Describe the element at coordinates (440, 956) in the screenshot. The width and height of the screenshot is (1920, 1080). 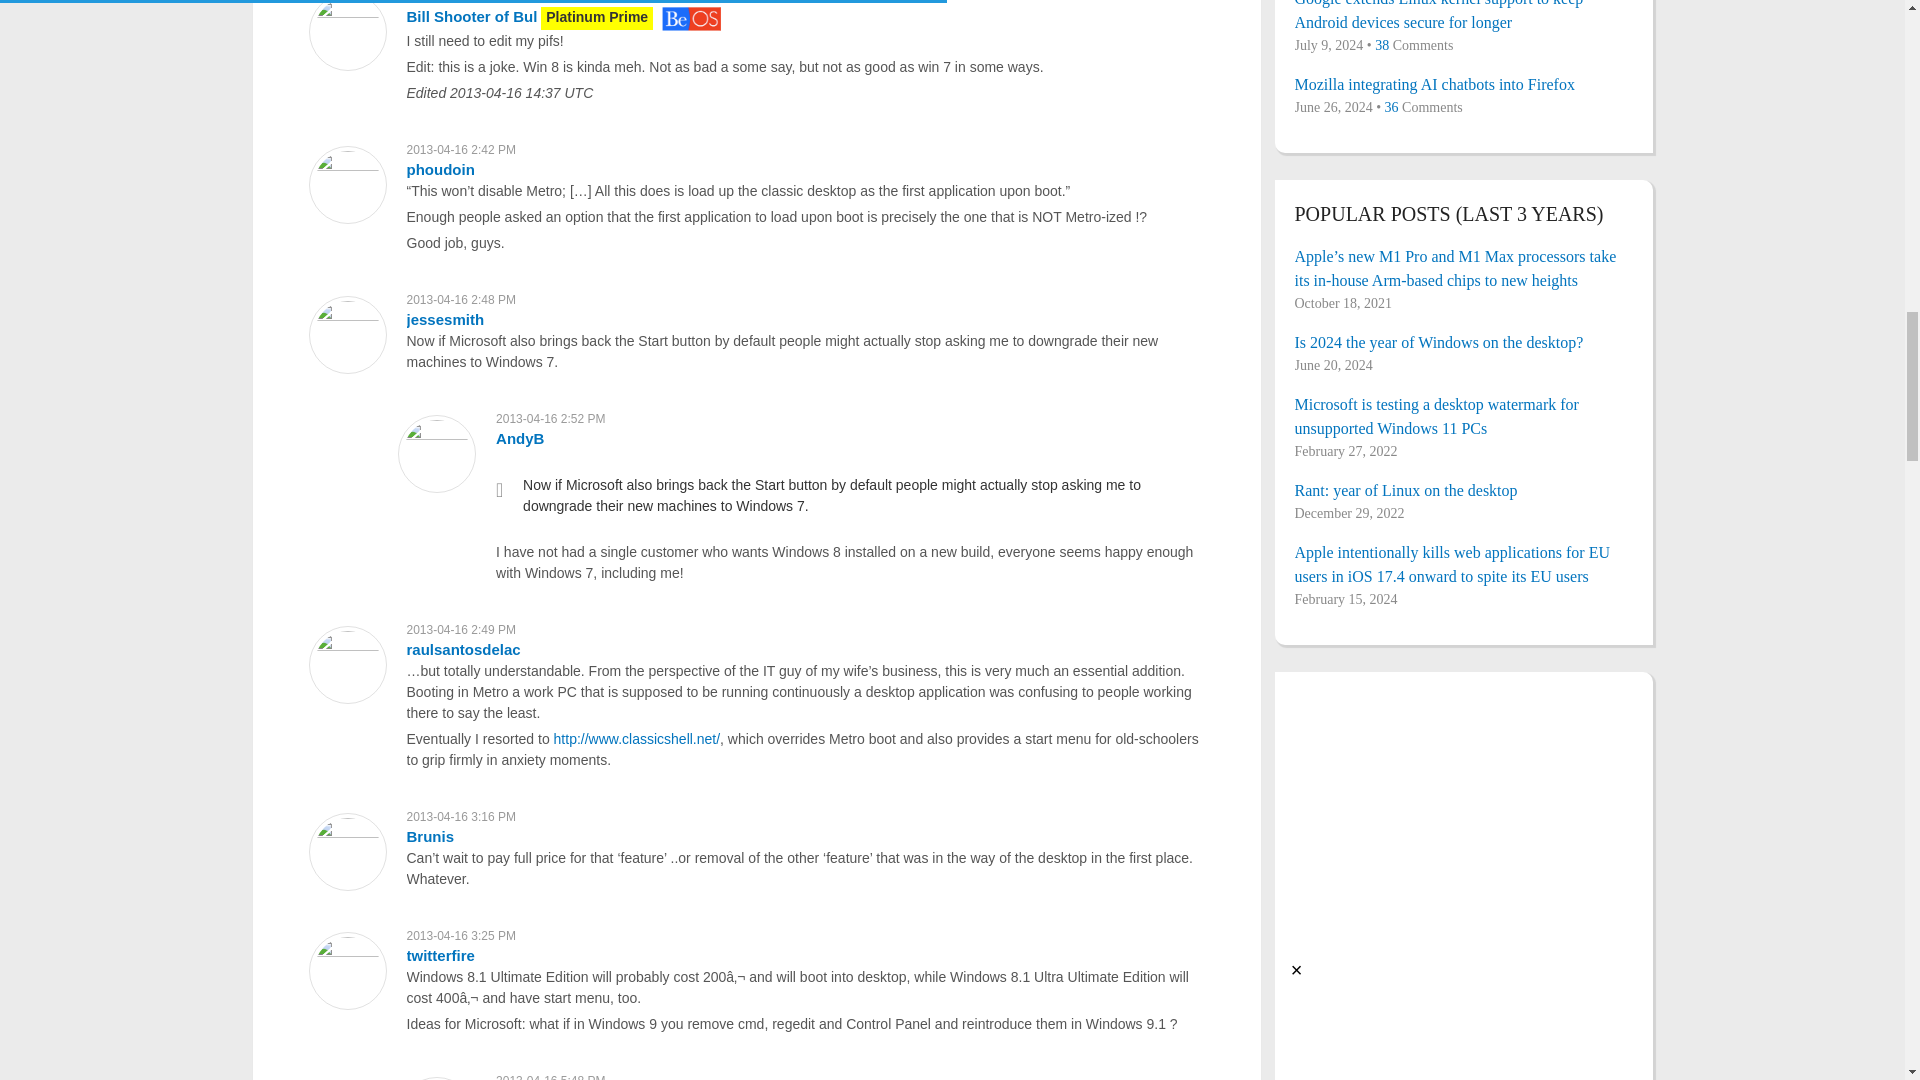
I see `twitterfire` at that location.